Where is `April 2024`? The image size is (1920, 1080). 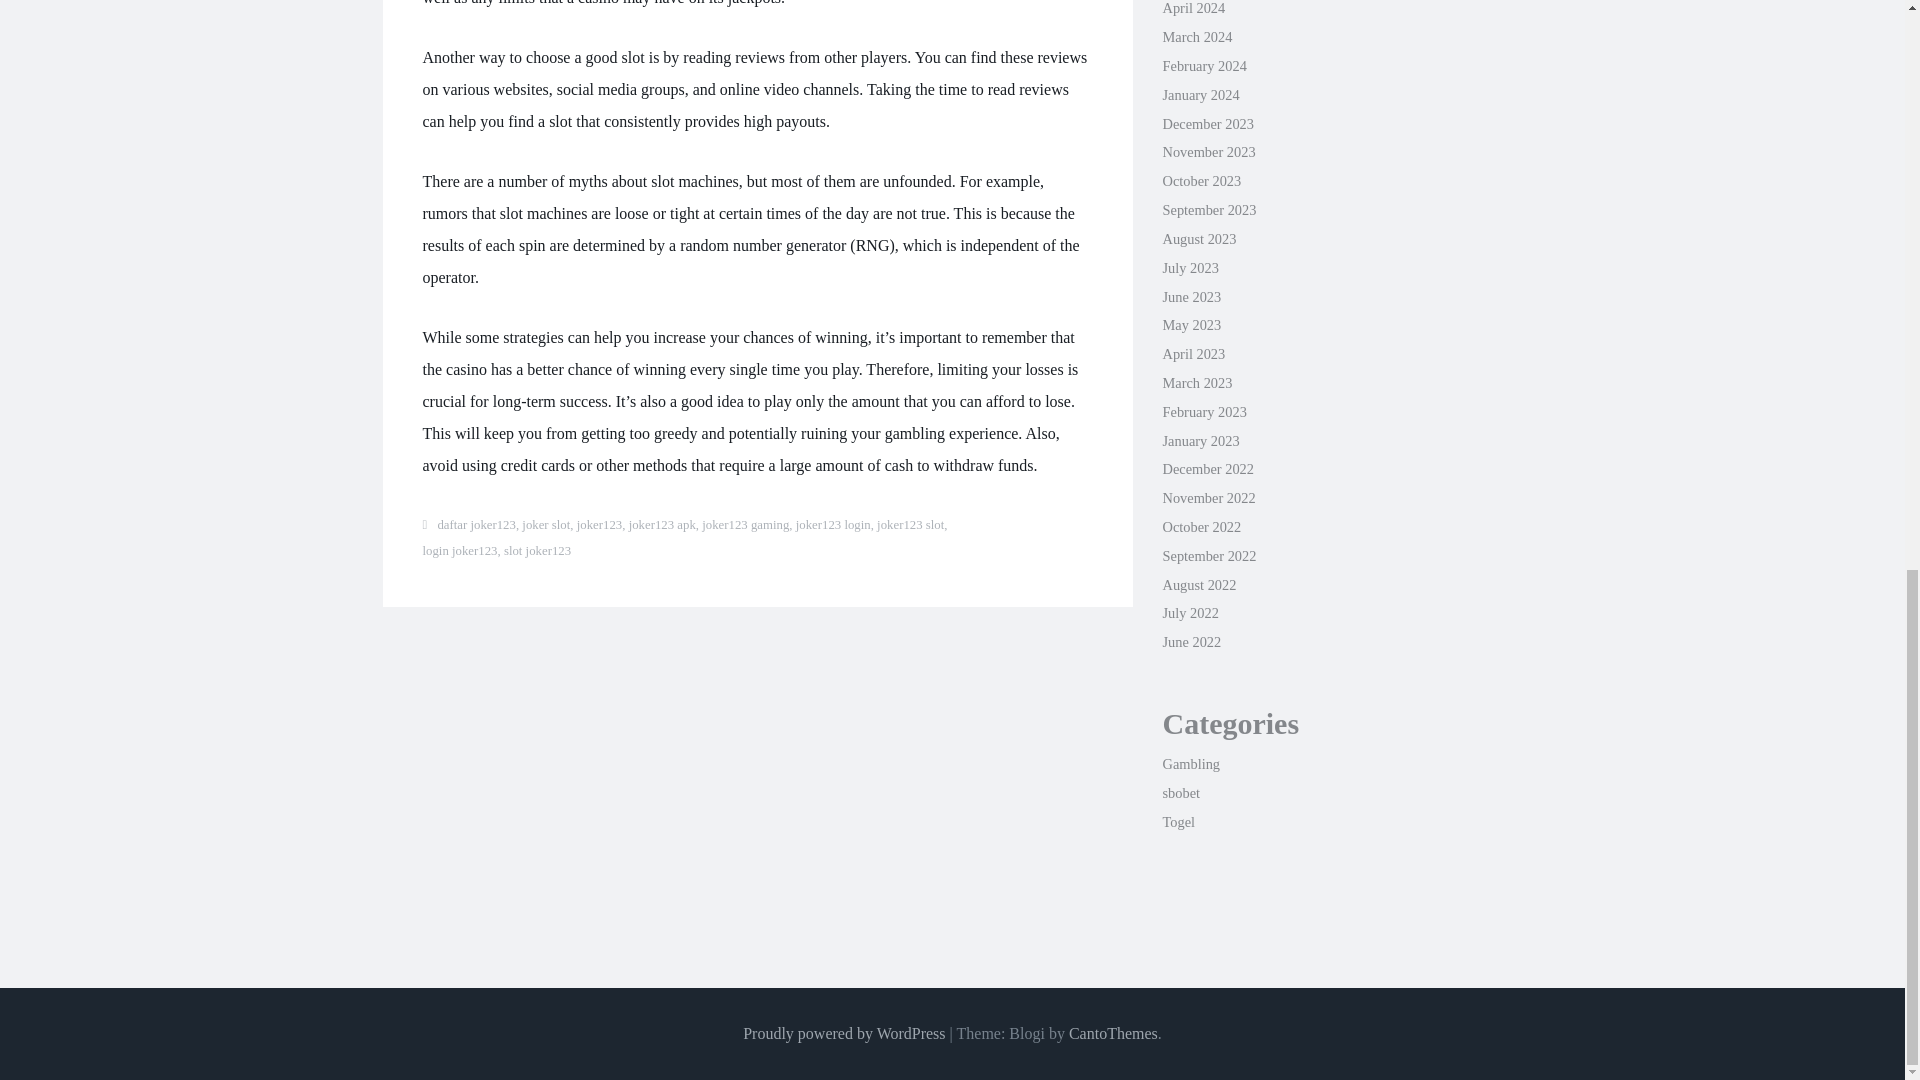
April 2024 is located at coordinates (1192, 8).